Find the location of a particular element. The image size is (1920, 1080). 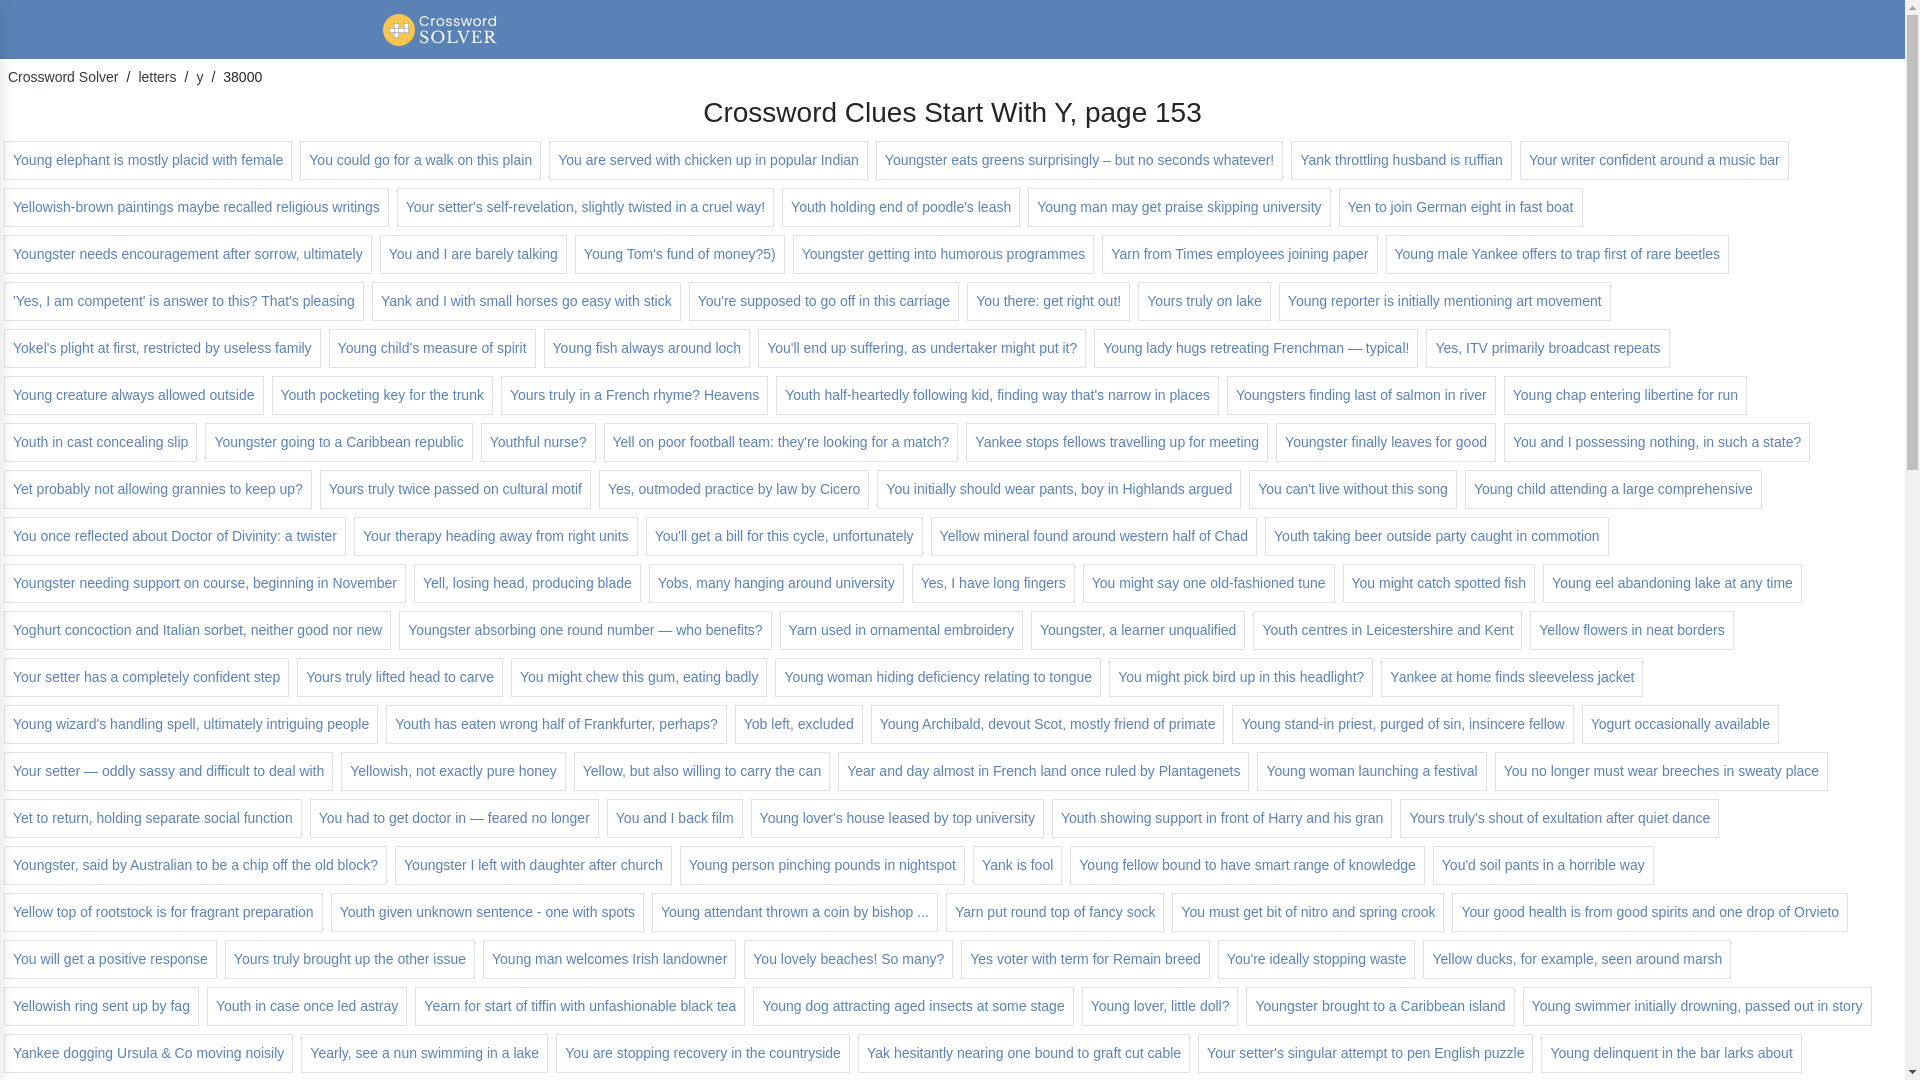

Yellowish-brown paintings maybe recalled religious writings is located at coordinates (196, 206).